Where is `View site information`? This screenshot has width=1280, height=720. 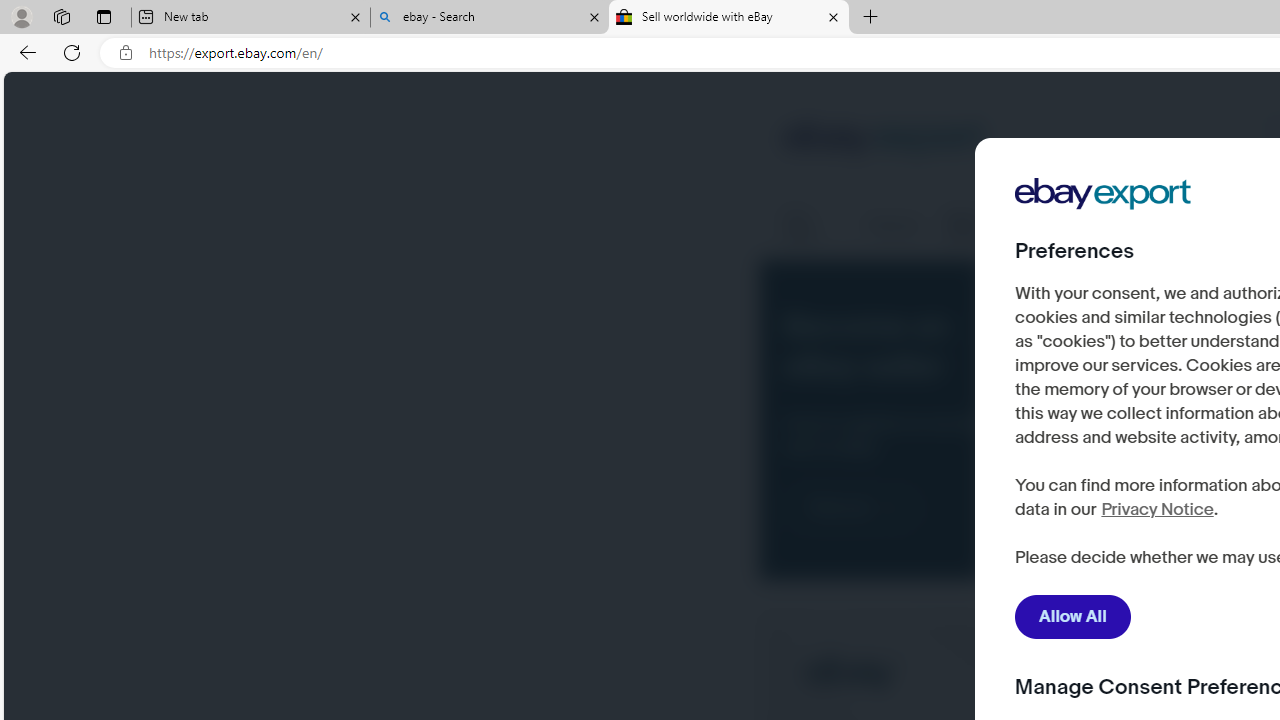
View site information is located at coordinates (126, 53).